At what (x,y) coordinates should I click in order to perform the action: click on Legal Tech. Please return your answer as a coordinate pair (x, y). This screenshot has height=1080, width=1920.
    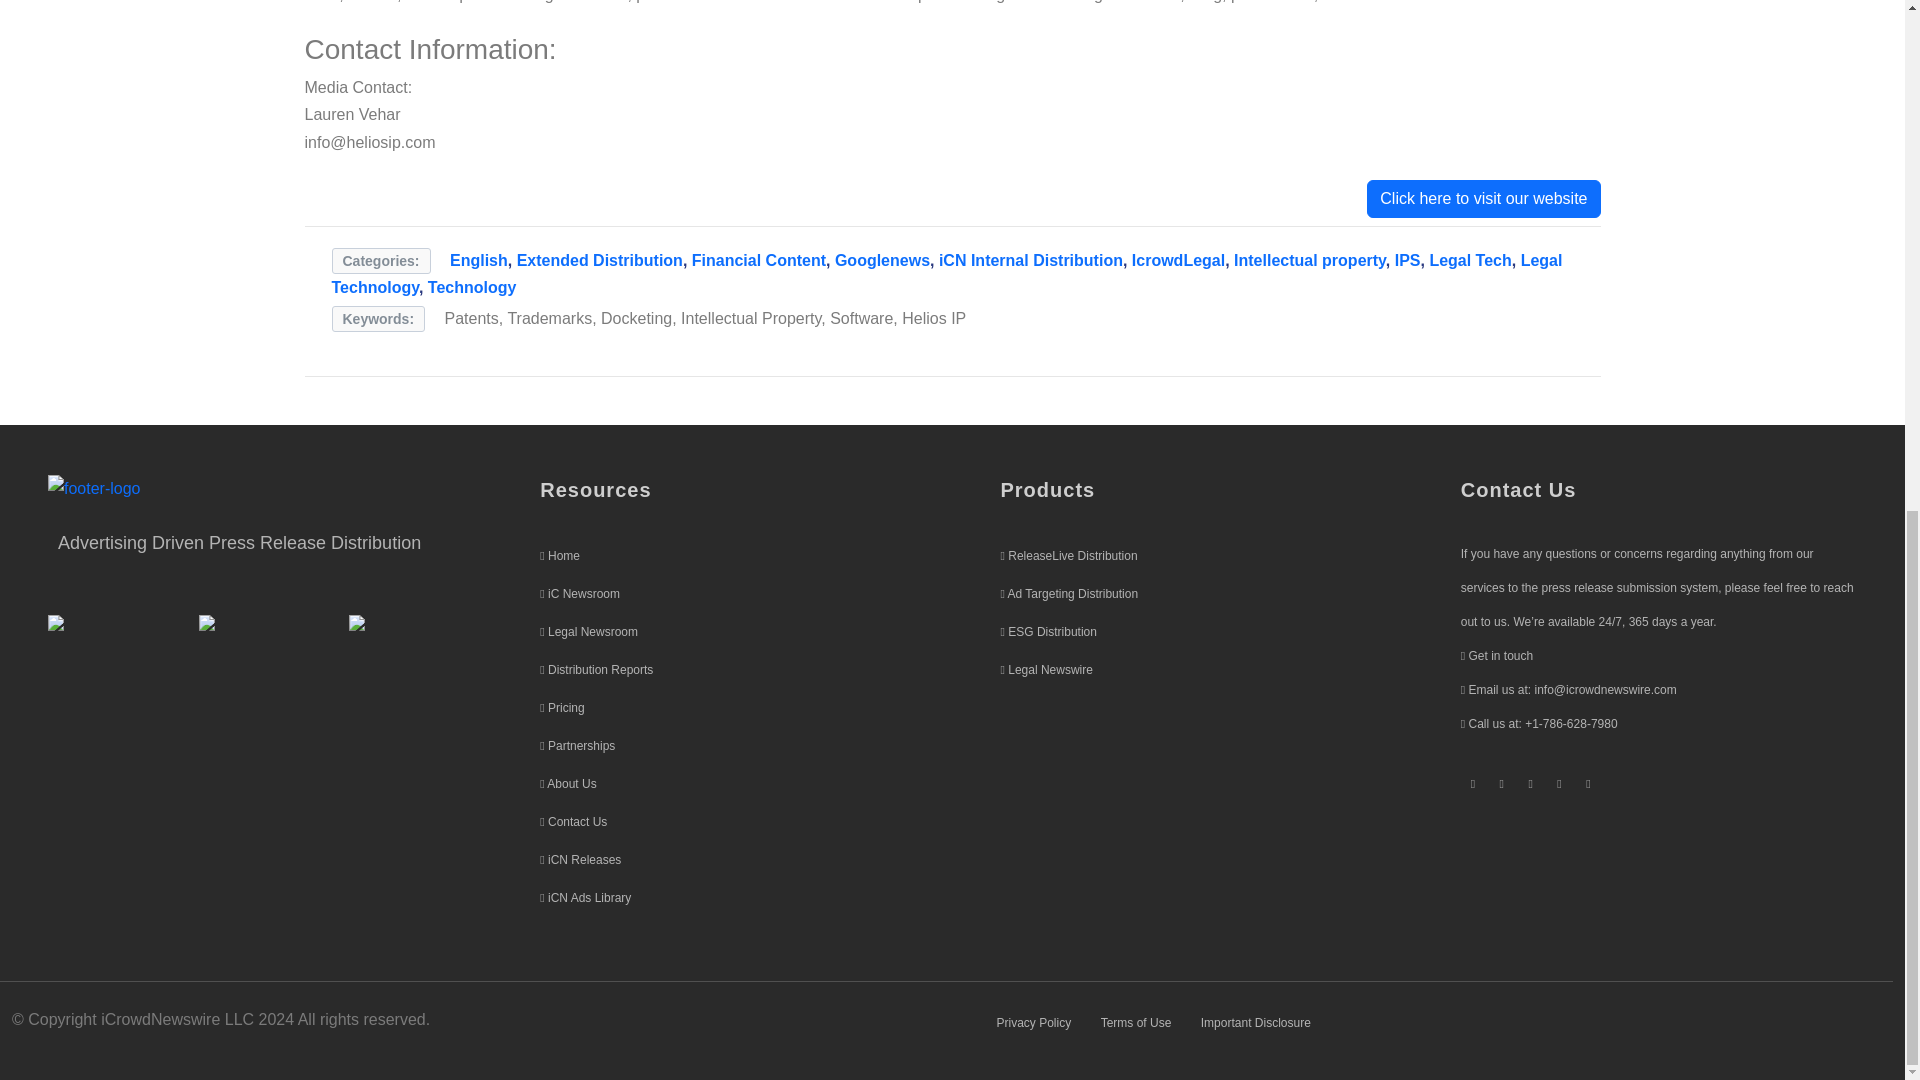
    Looking at the image, I should click on (1470, 260).